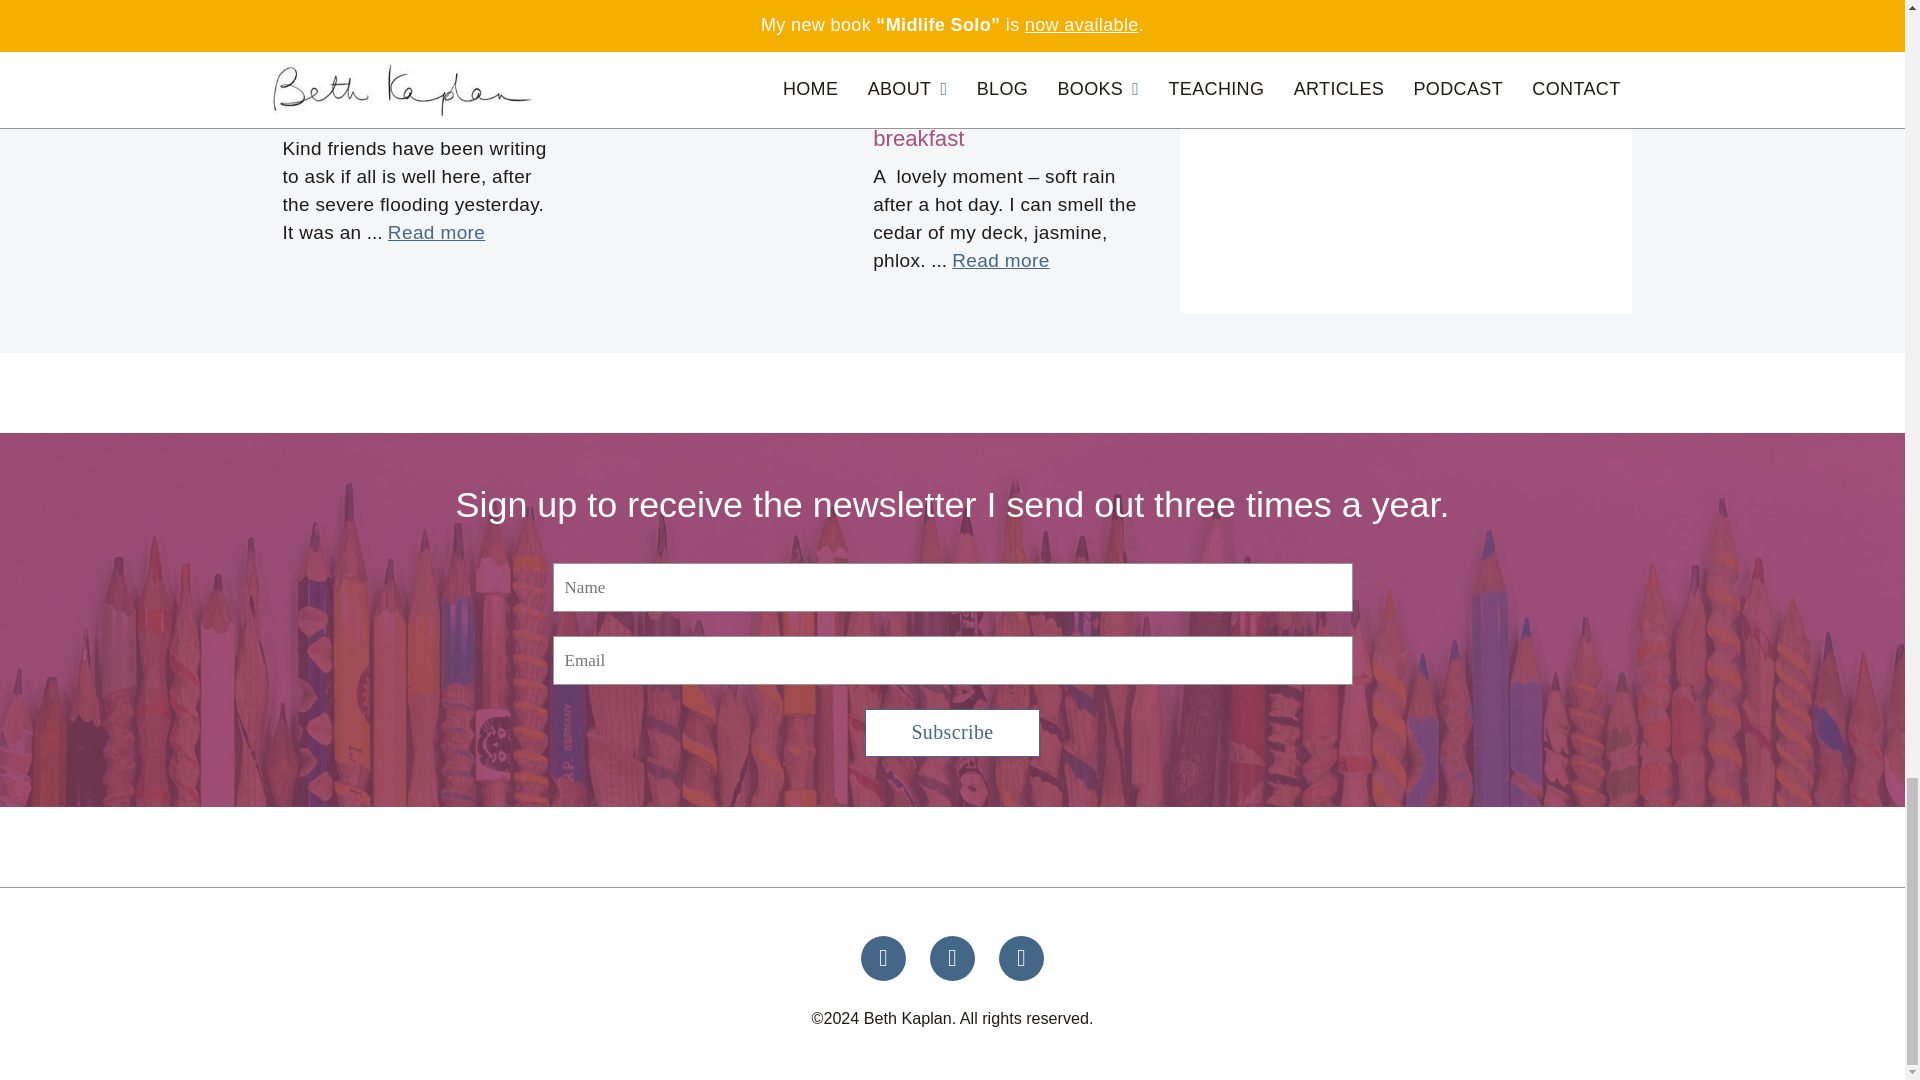  I want to click on Subscribe, so click(952, 732).